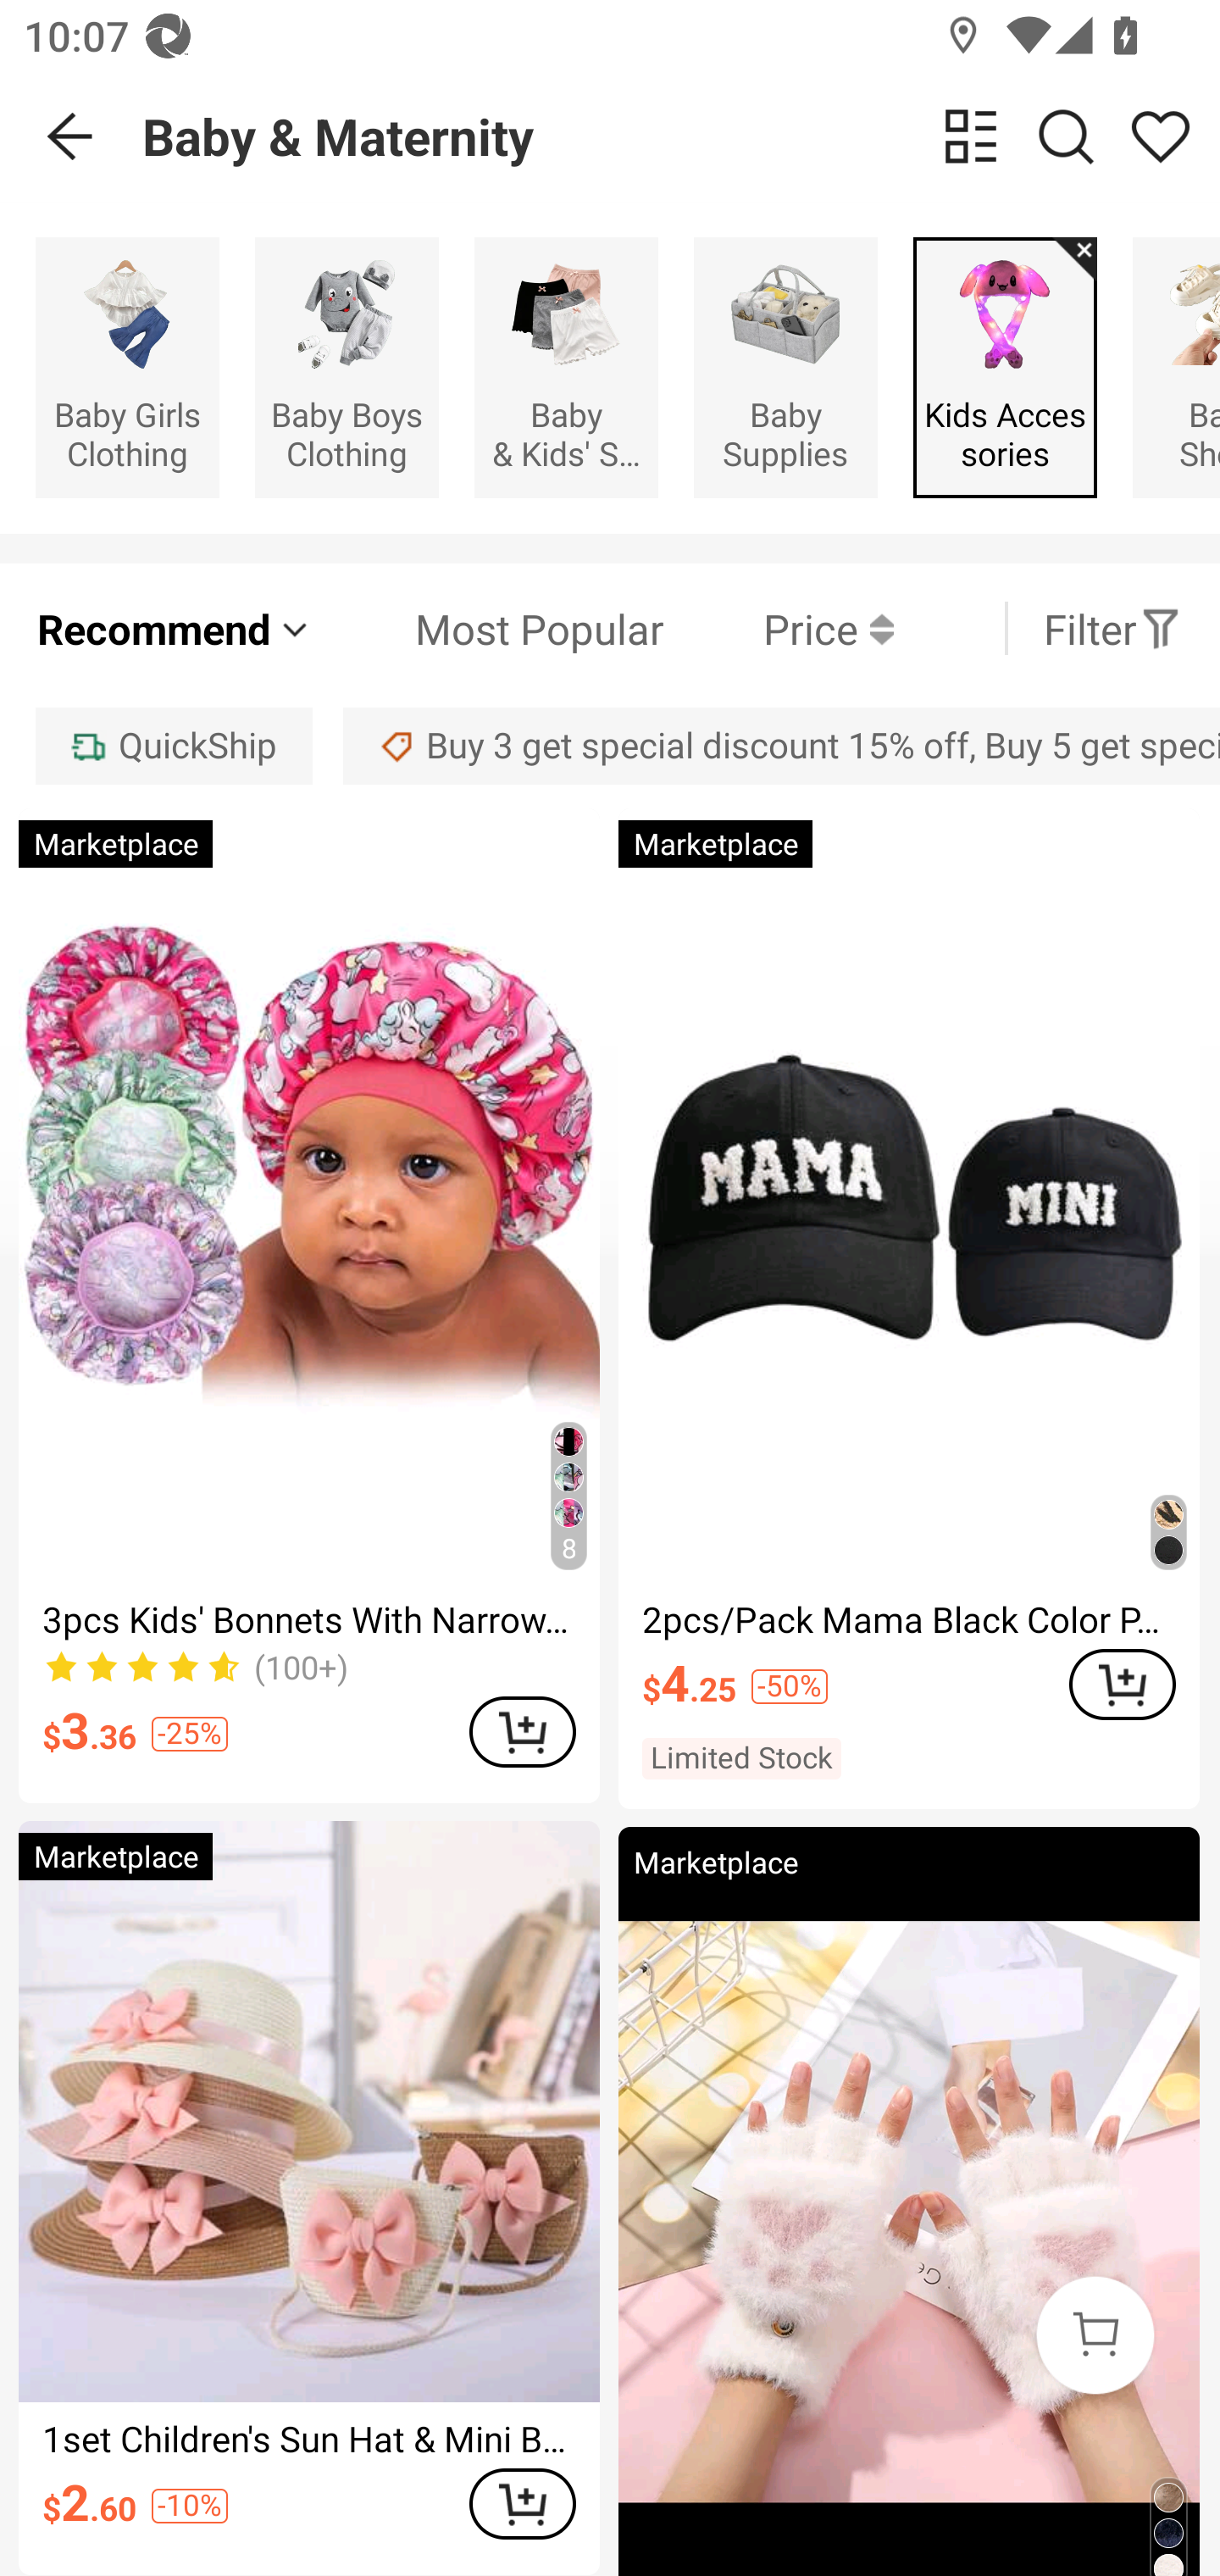  What do you see at coordinates (522, 2503) in the screenshot?
I see `ADD TO CART` at bounding box center [522, 2503].